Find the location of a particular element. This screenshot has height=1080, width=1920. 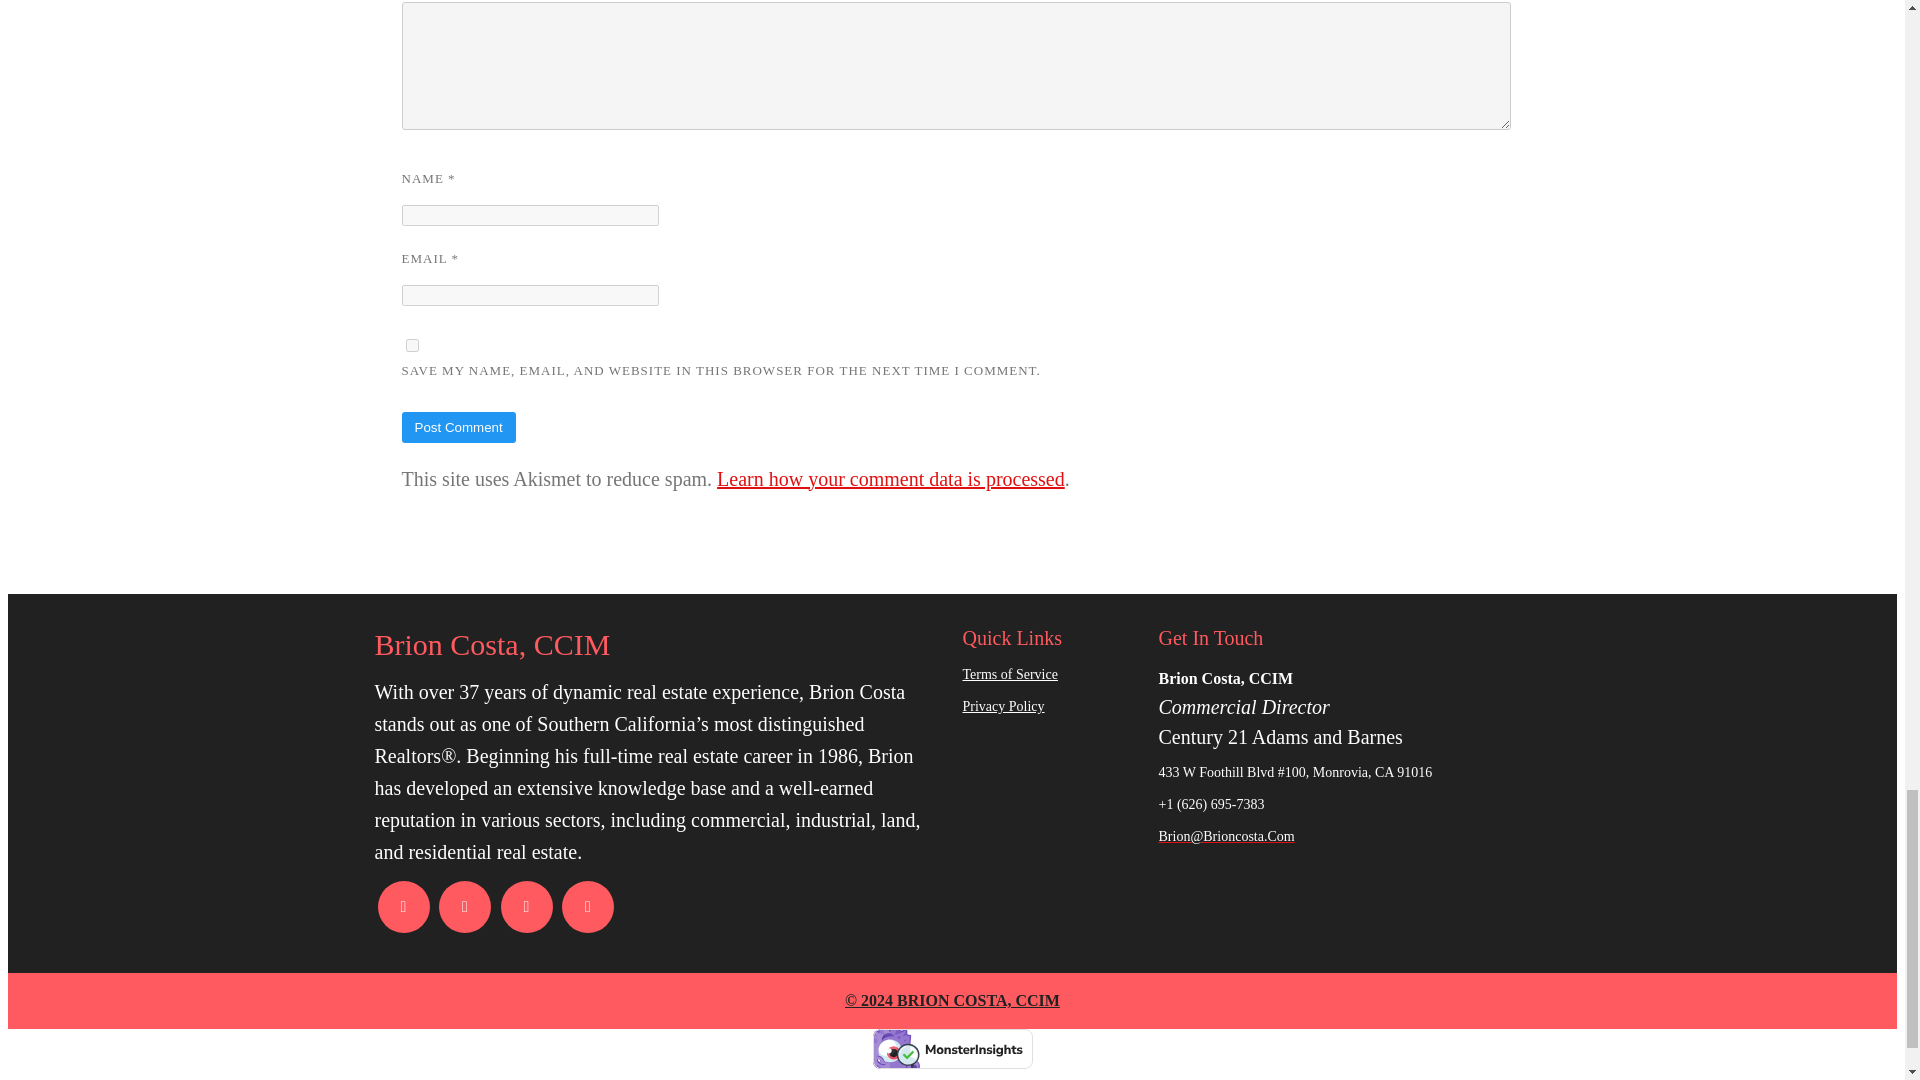

Privacy Policy is located at coordinates (1050, 707).